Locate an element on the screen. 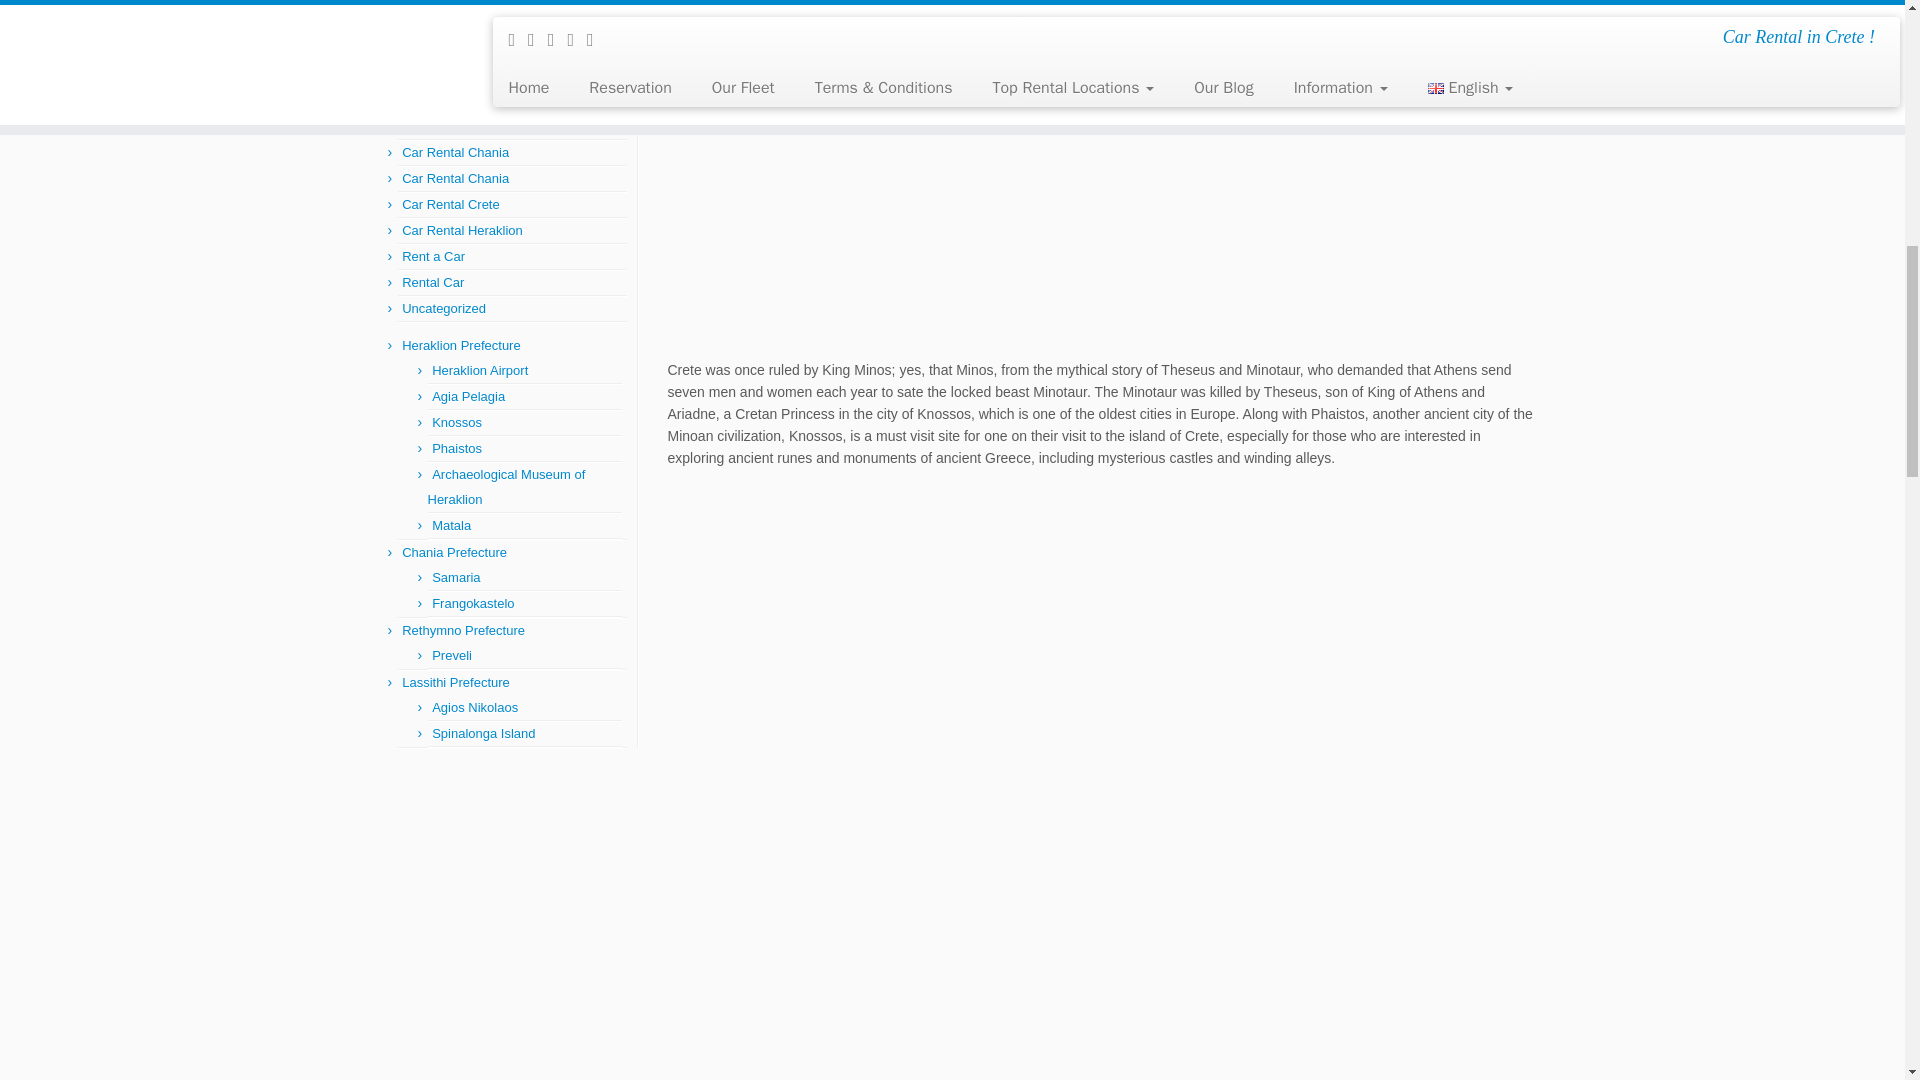  Car Rental Heraklion is located at coordinates (462, 230).